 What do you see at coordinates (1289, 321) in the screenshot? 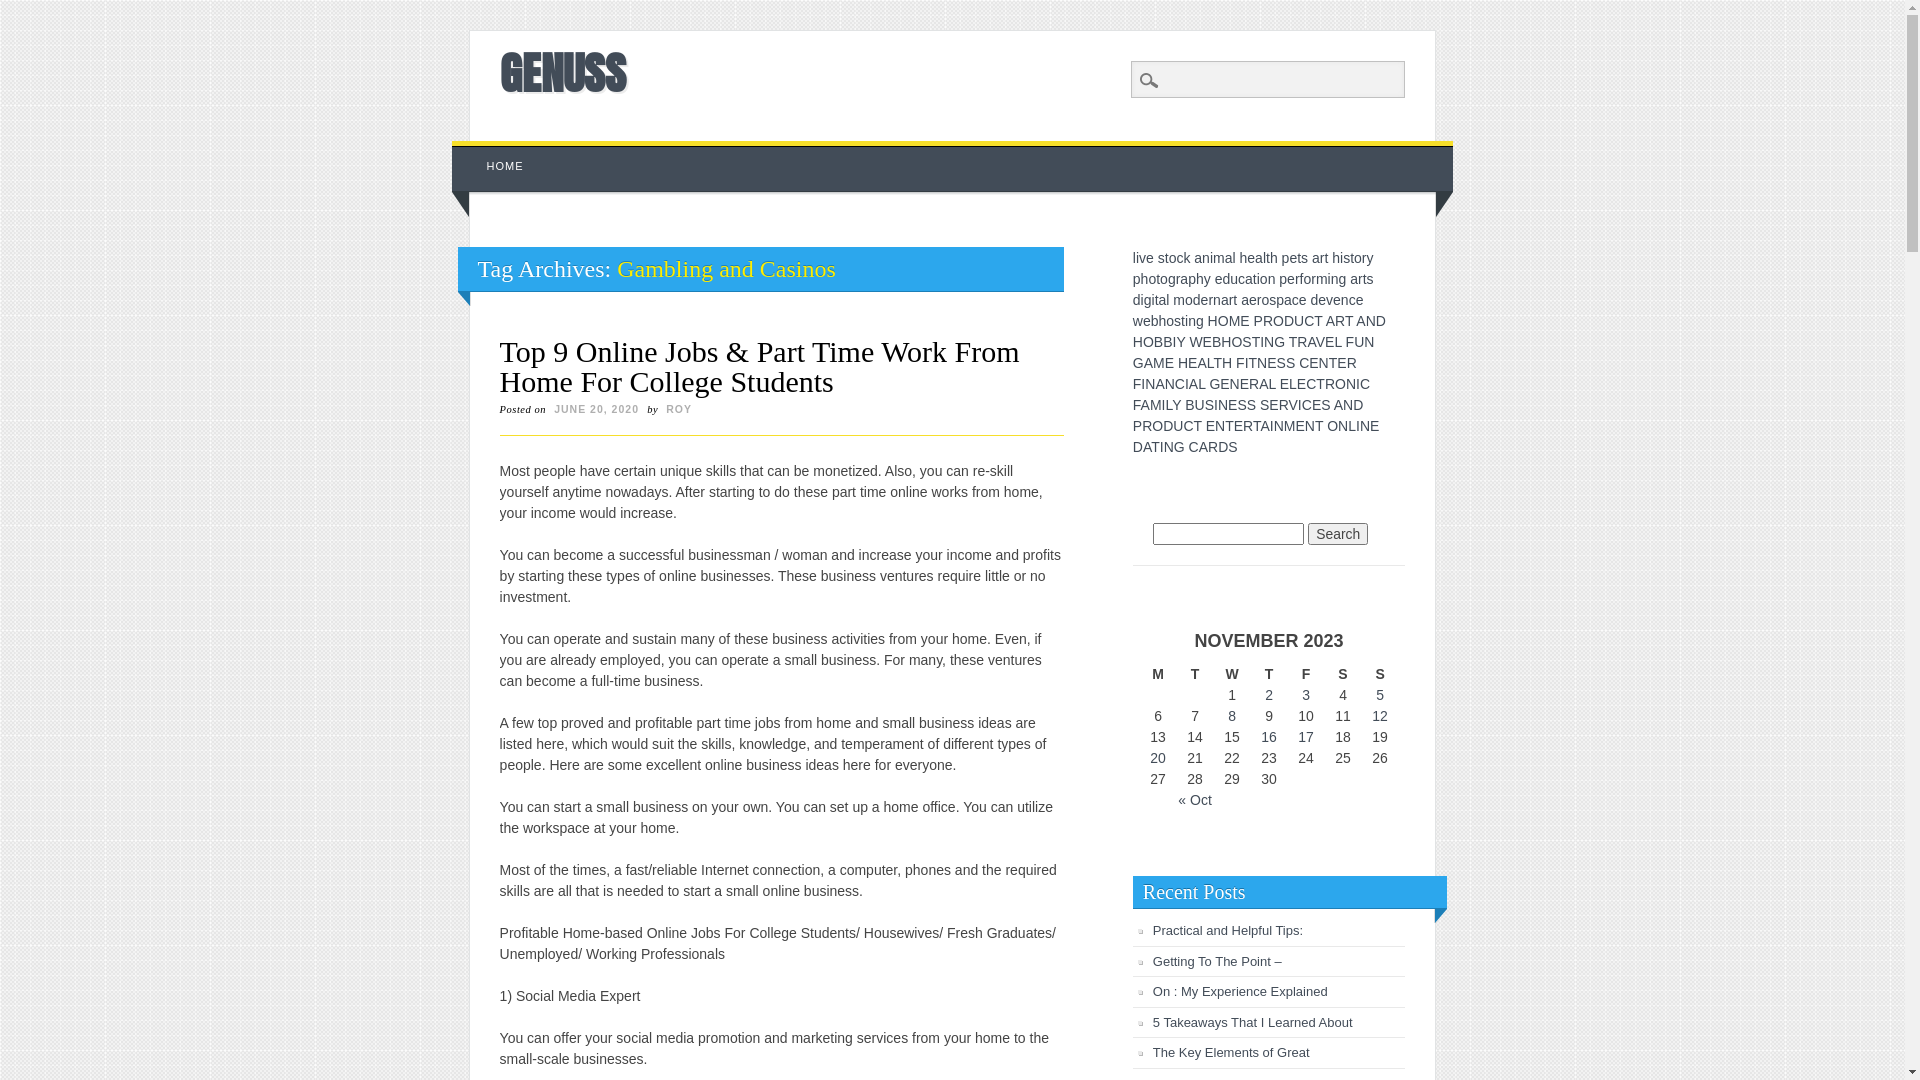
I see `D` at bounding box center [1289, 321].